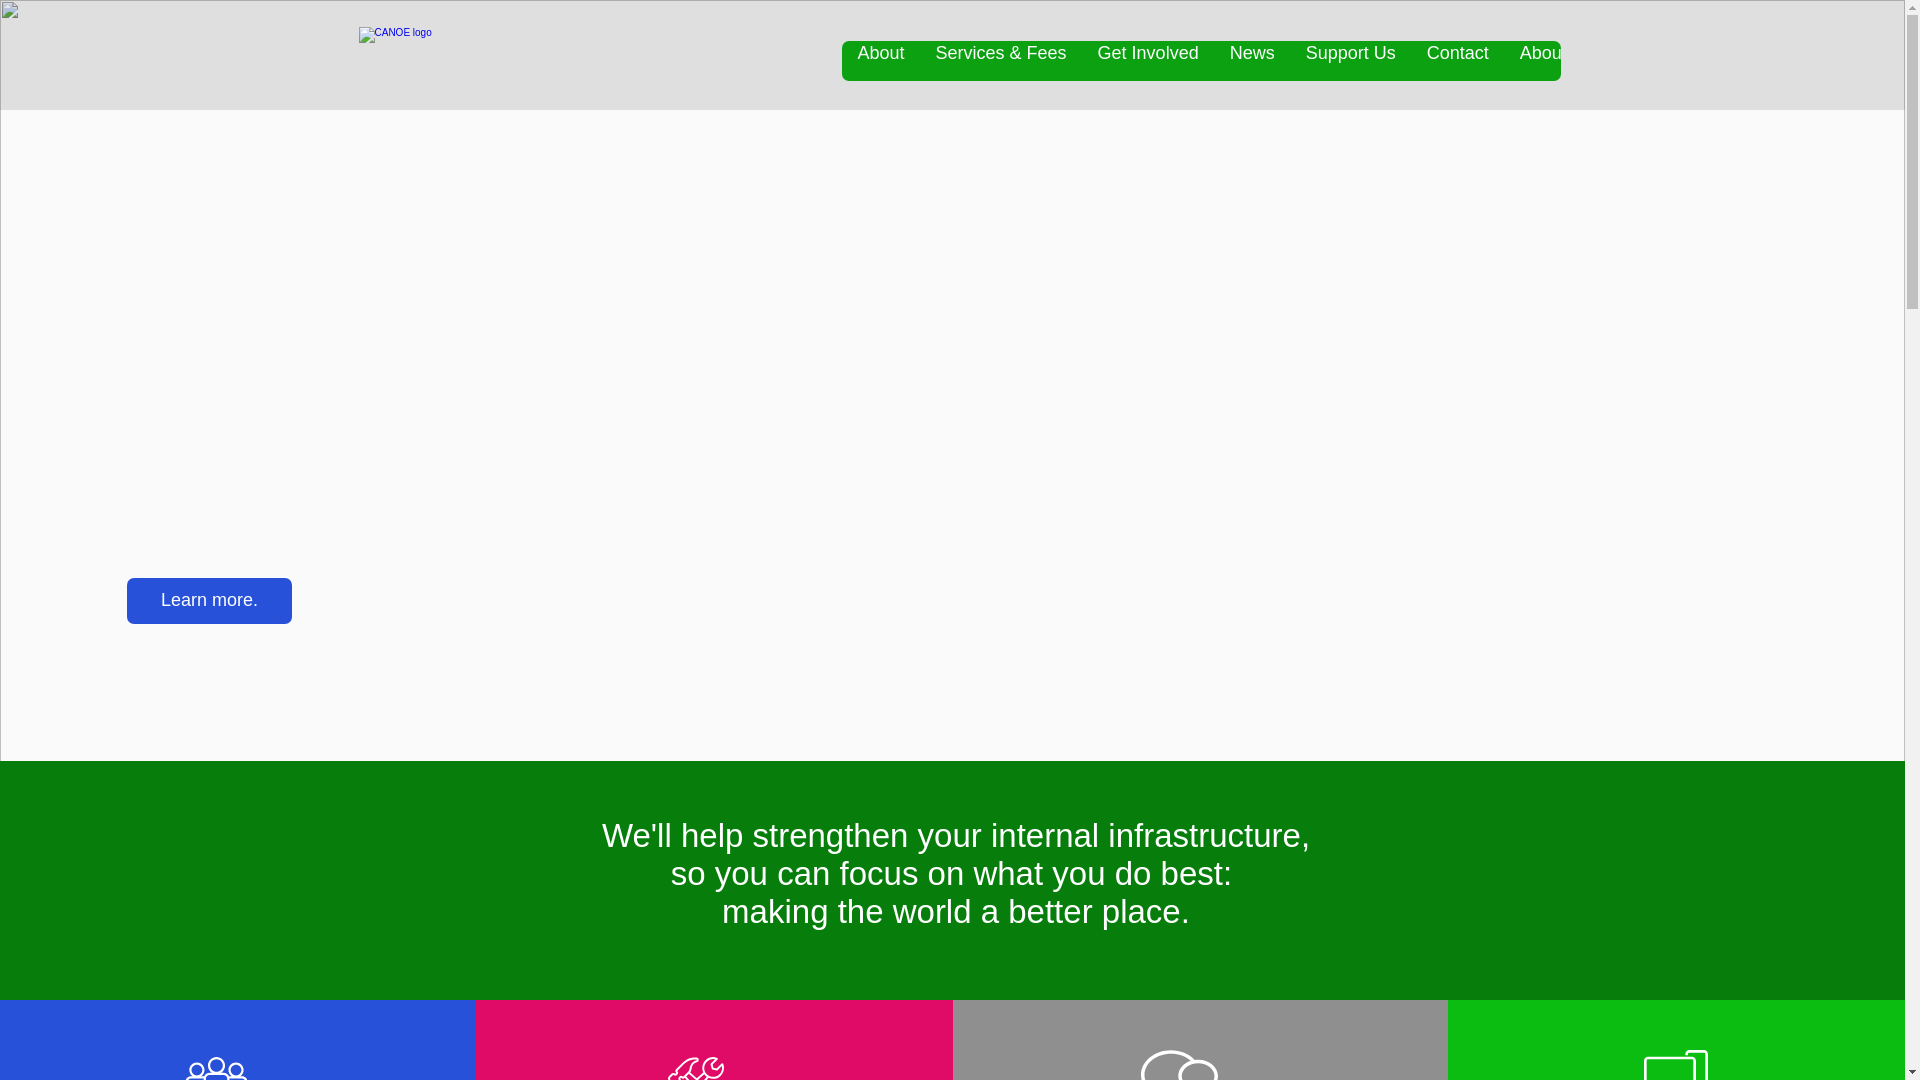  What do you see at coordinates (1350, 61) in the screenshot?
I see `Support Us` at bounding box center [1350, 61].